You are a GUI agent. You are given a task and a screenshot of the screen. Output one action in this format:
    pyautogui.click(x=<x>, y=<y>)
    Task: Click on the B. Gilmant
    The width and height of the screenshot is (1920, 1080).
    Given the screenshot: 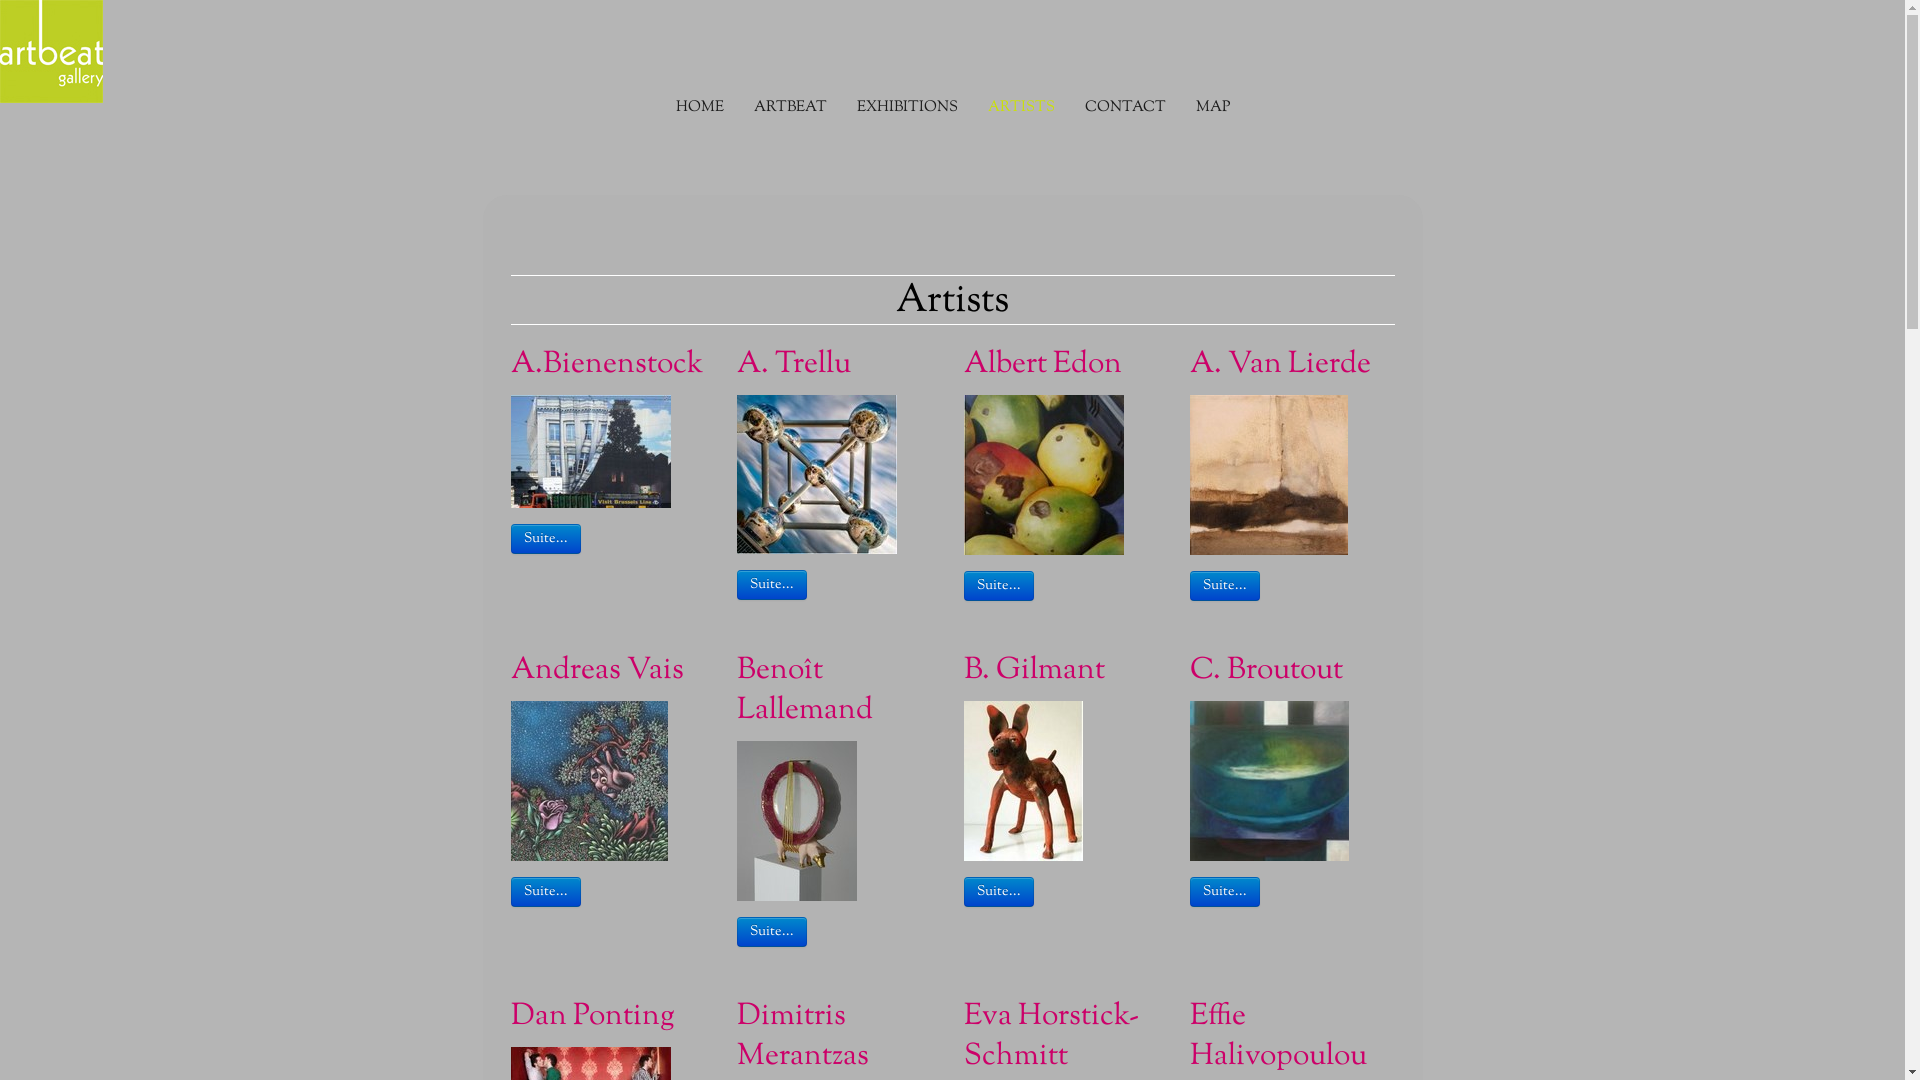 What is the action you would take?
    pyautogui.click(x=1066, y=671)
    